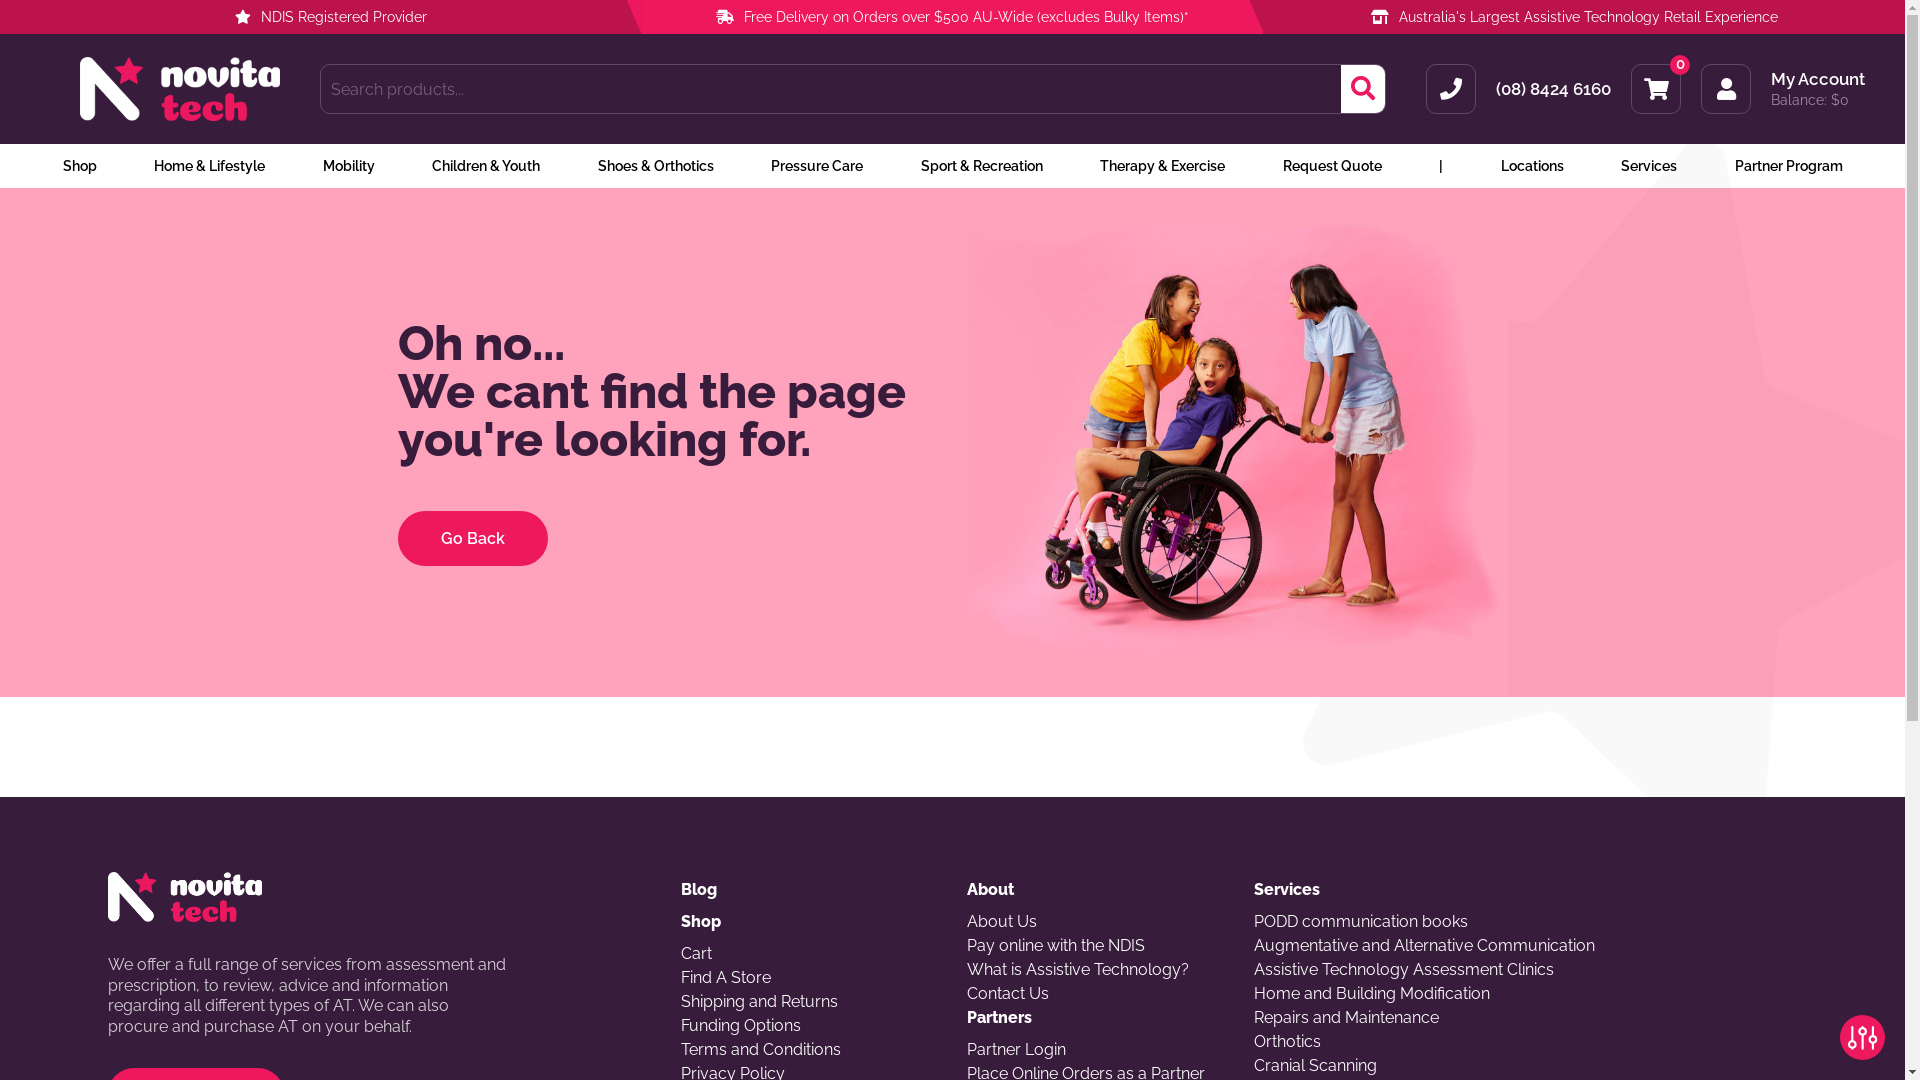 This screenshot has width=1920, height=1080. Describe the element at coordinates (1096, 946) in the screenshot. I see `Pay online with the NDIS` at that location.